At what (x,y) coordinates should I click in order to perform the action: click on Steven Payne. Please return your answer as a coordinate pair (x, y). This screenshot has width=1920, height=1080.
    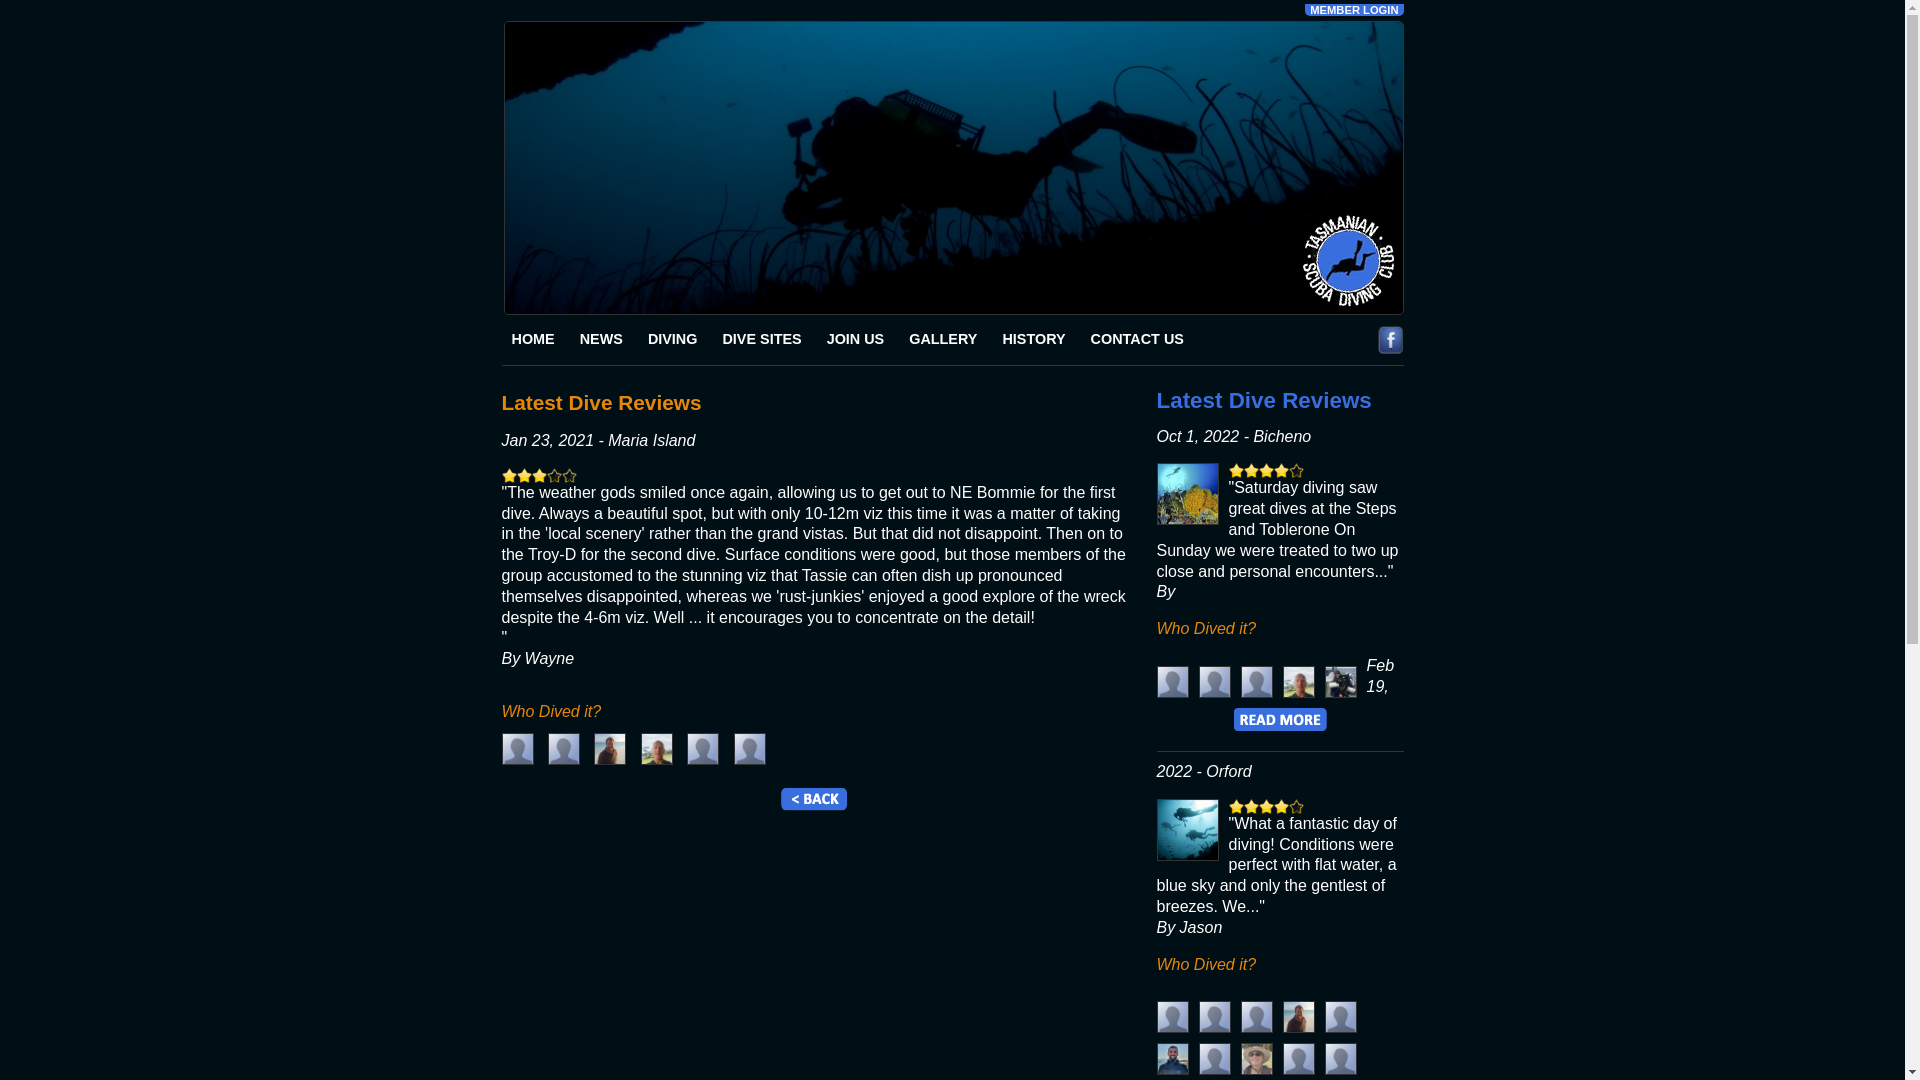
    Looking at the image, I should click on (1172, 682).